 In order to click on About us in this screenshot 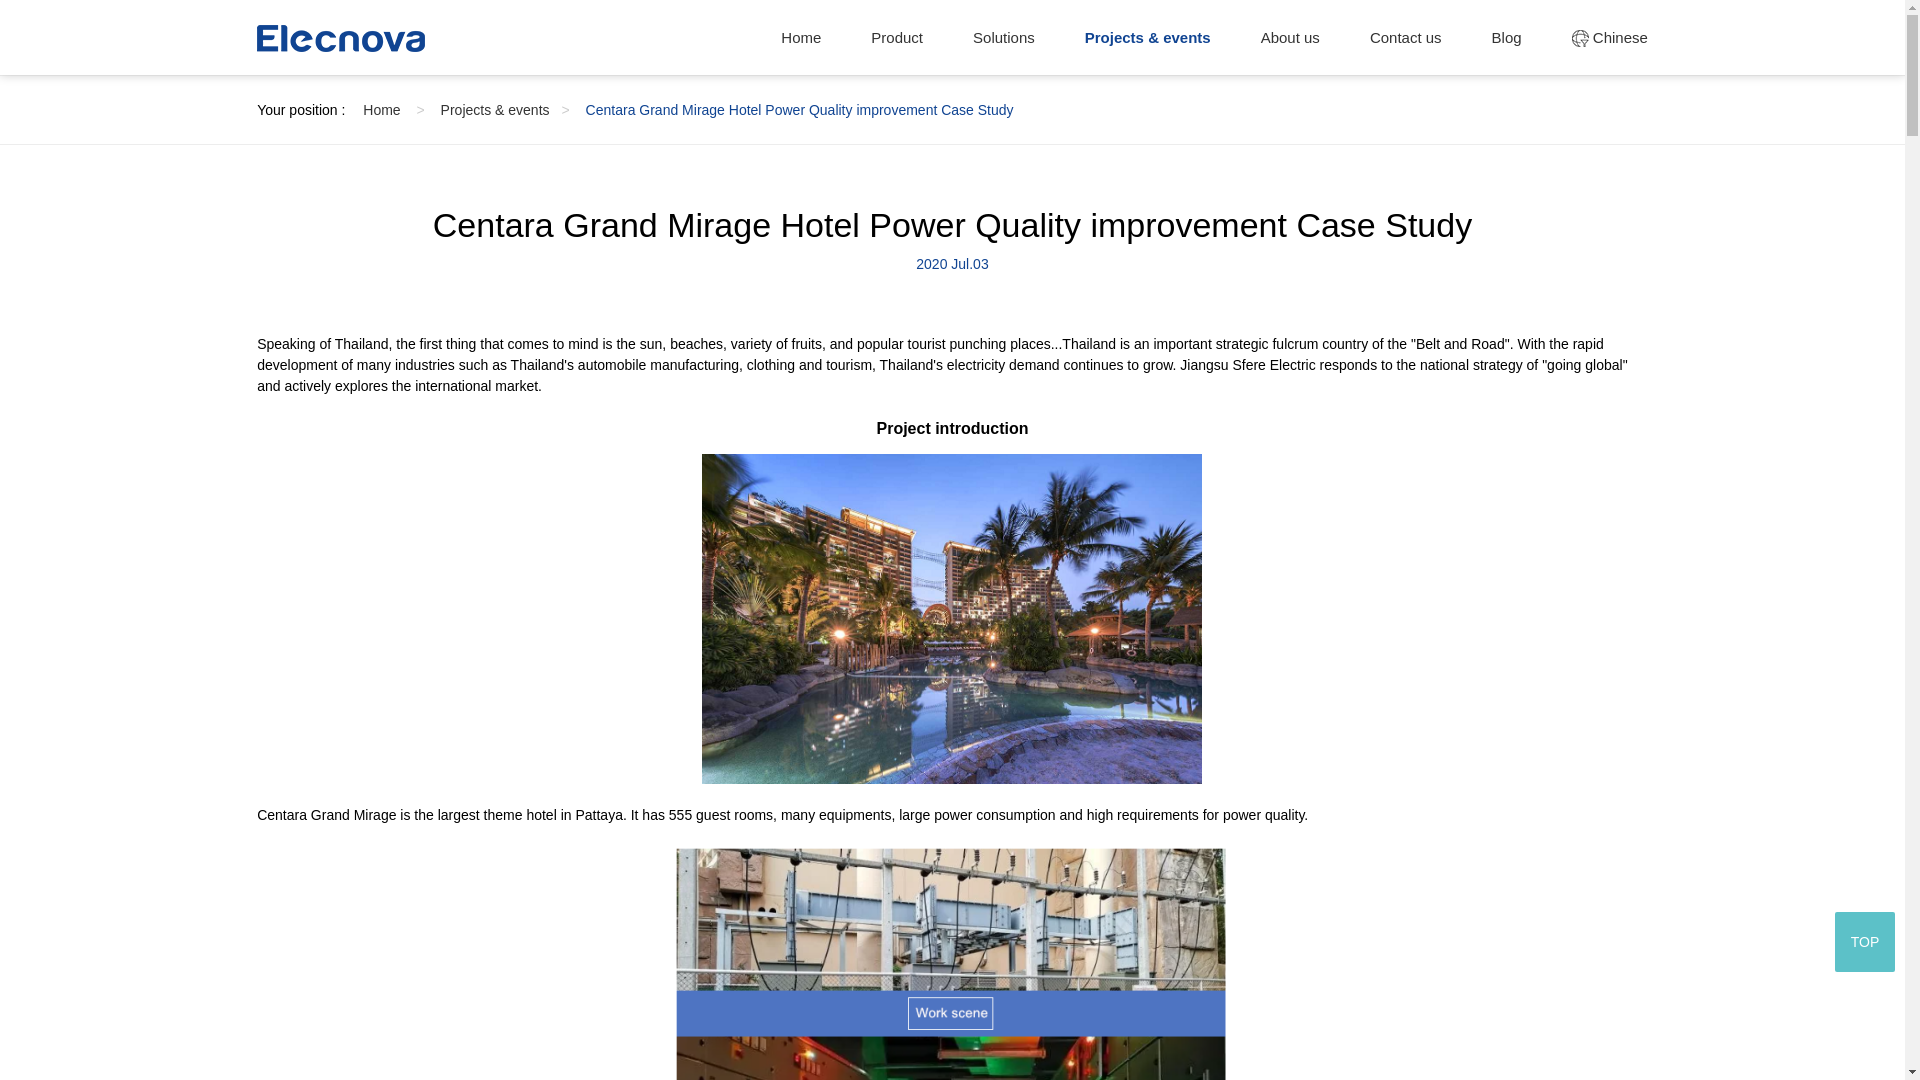, I will do `click(1290, 36)`.